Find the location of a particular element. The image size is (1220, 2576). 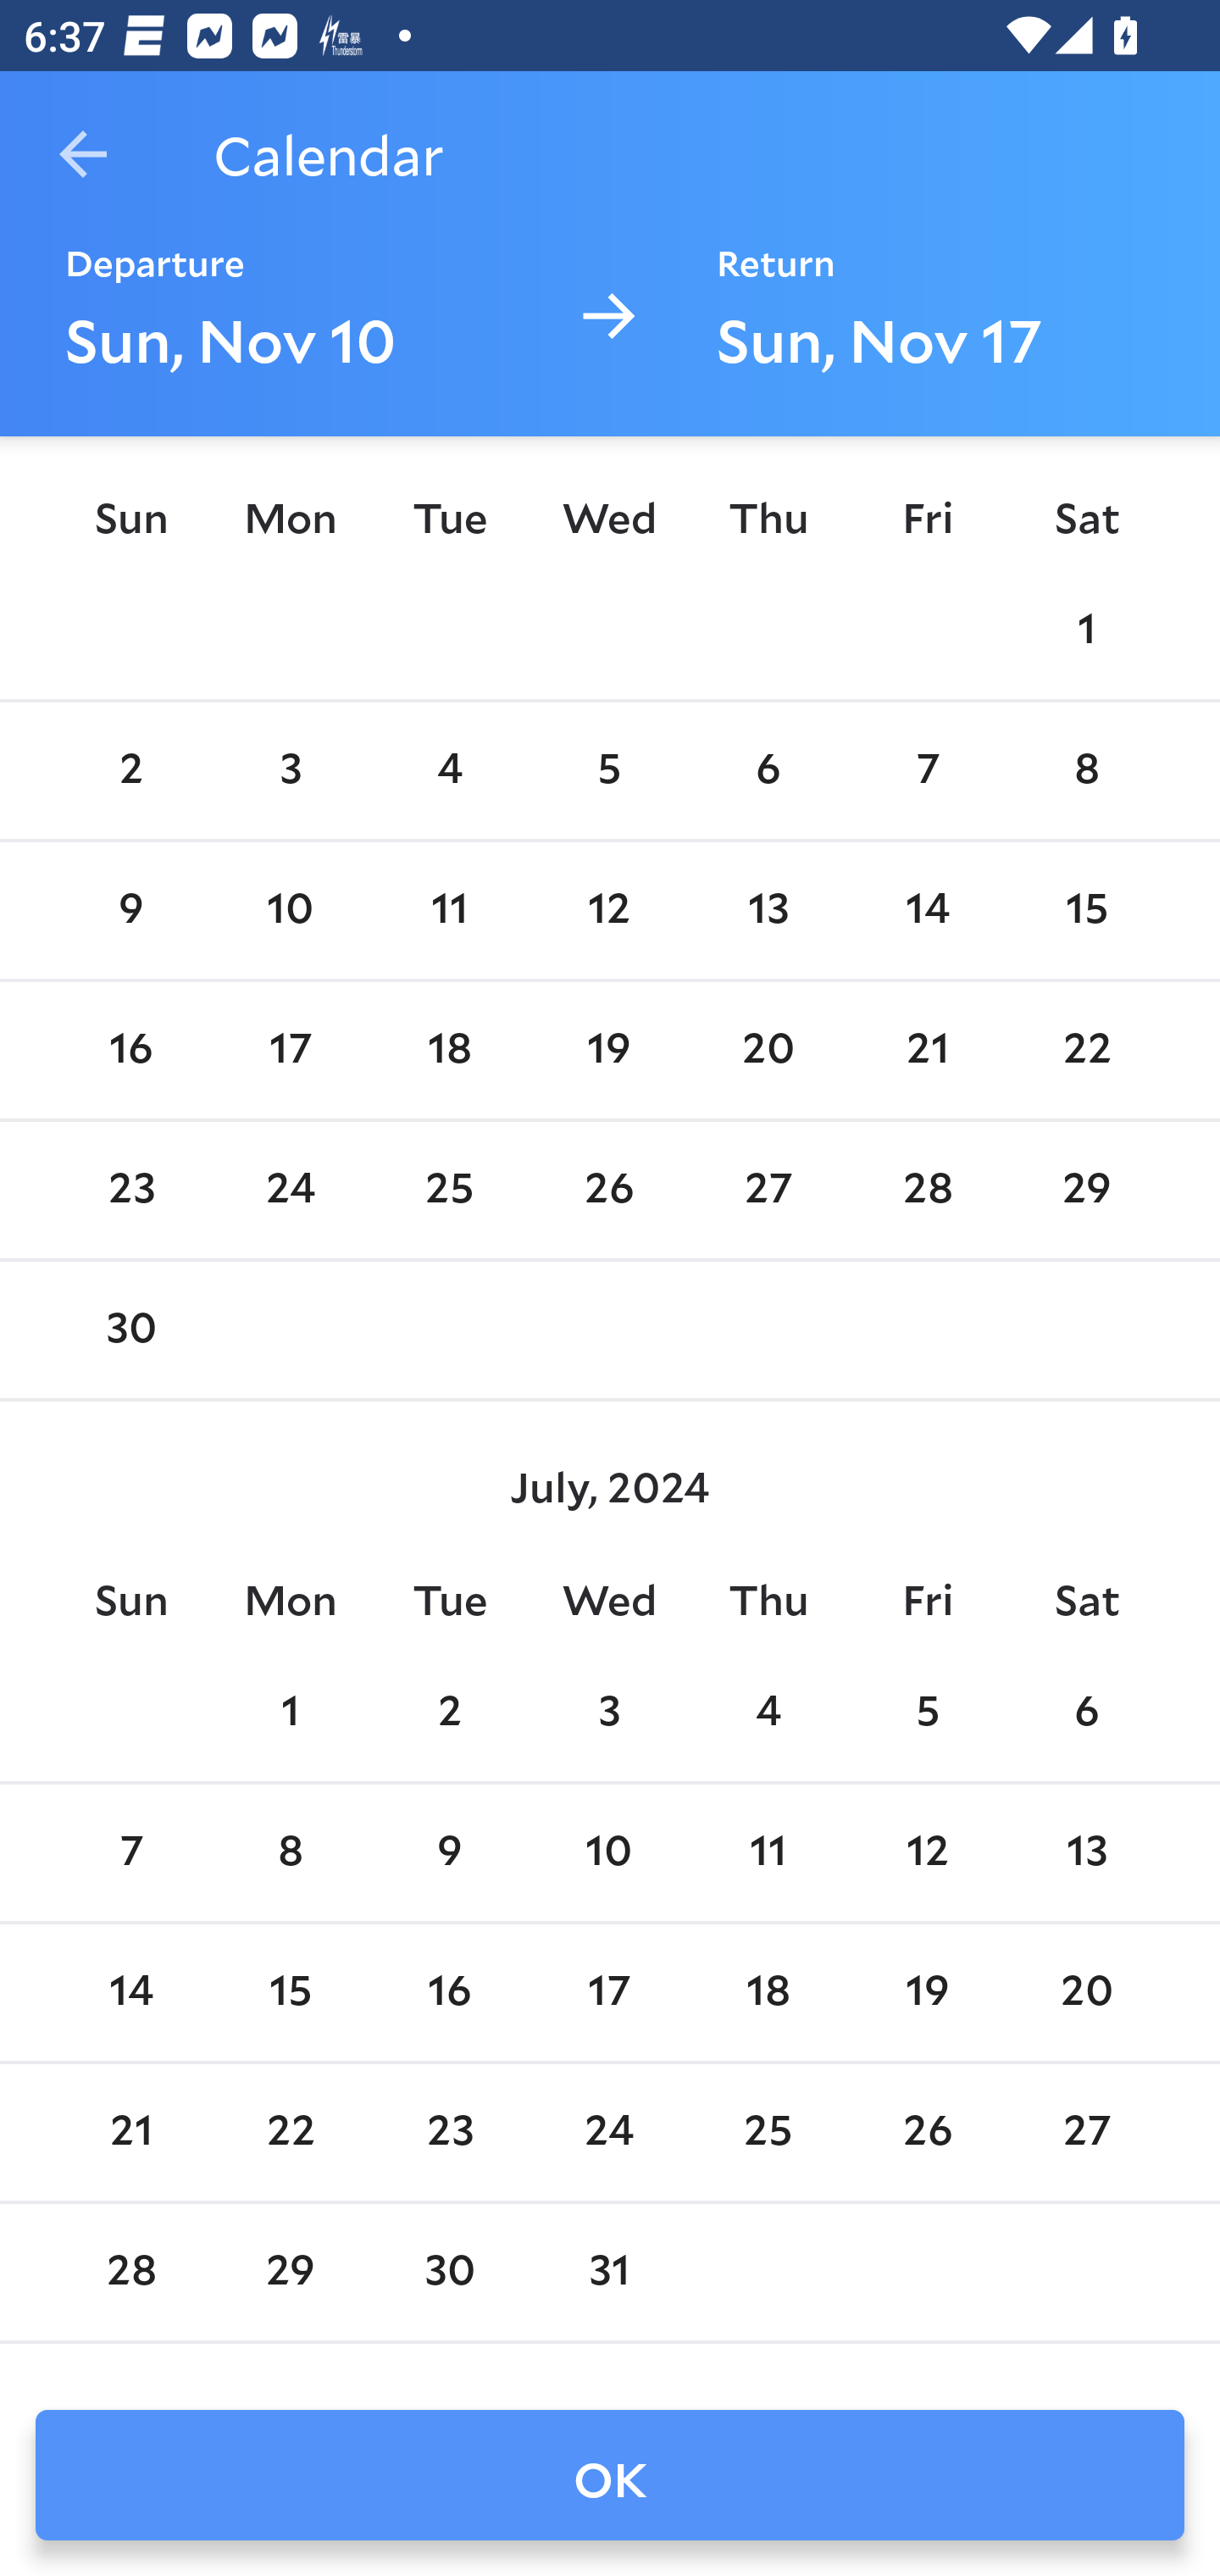

4 is located at coordinates (449, 769).